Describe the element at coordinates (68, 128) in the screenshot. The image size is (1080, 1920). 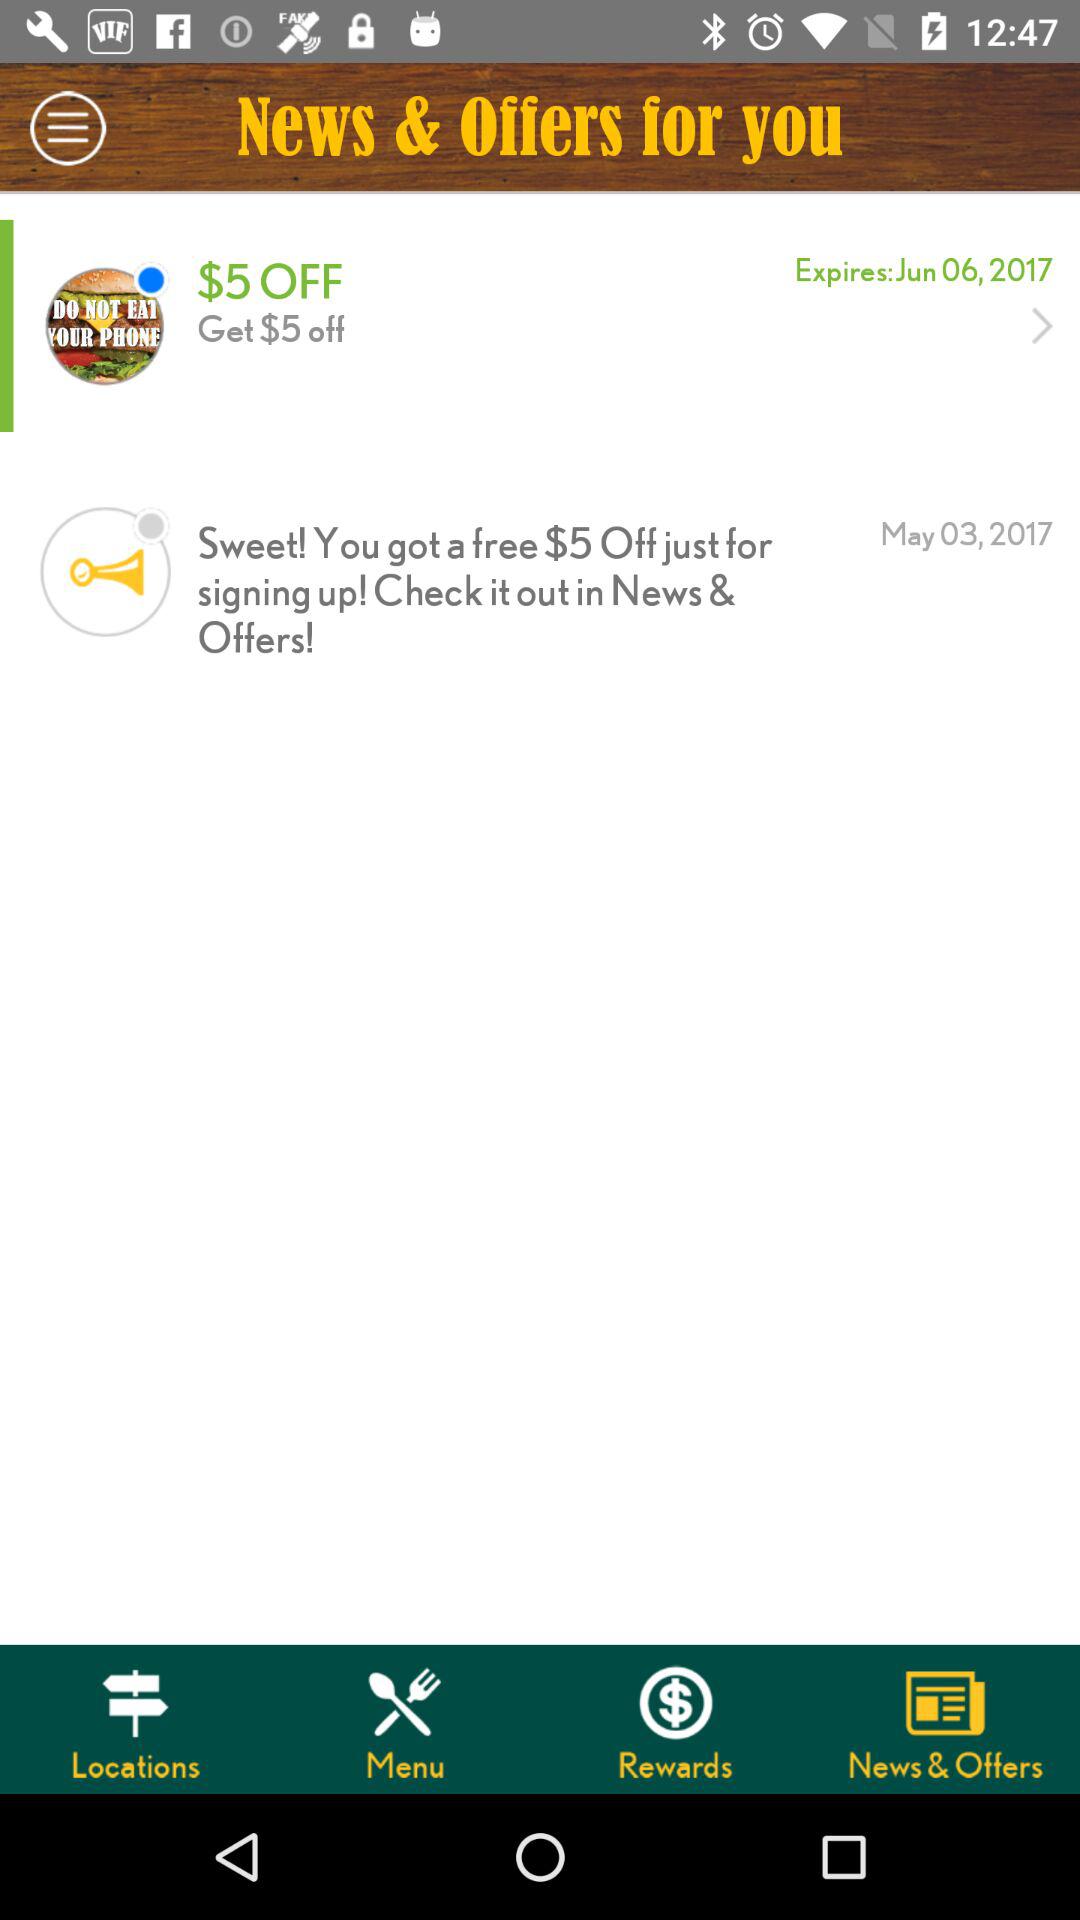
I see `select the item next to news offers for icon` at that location.